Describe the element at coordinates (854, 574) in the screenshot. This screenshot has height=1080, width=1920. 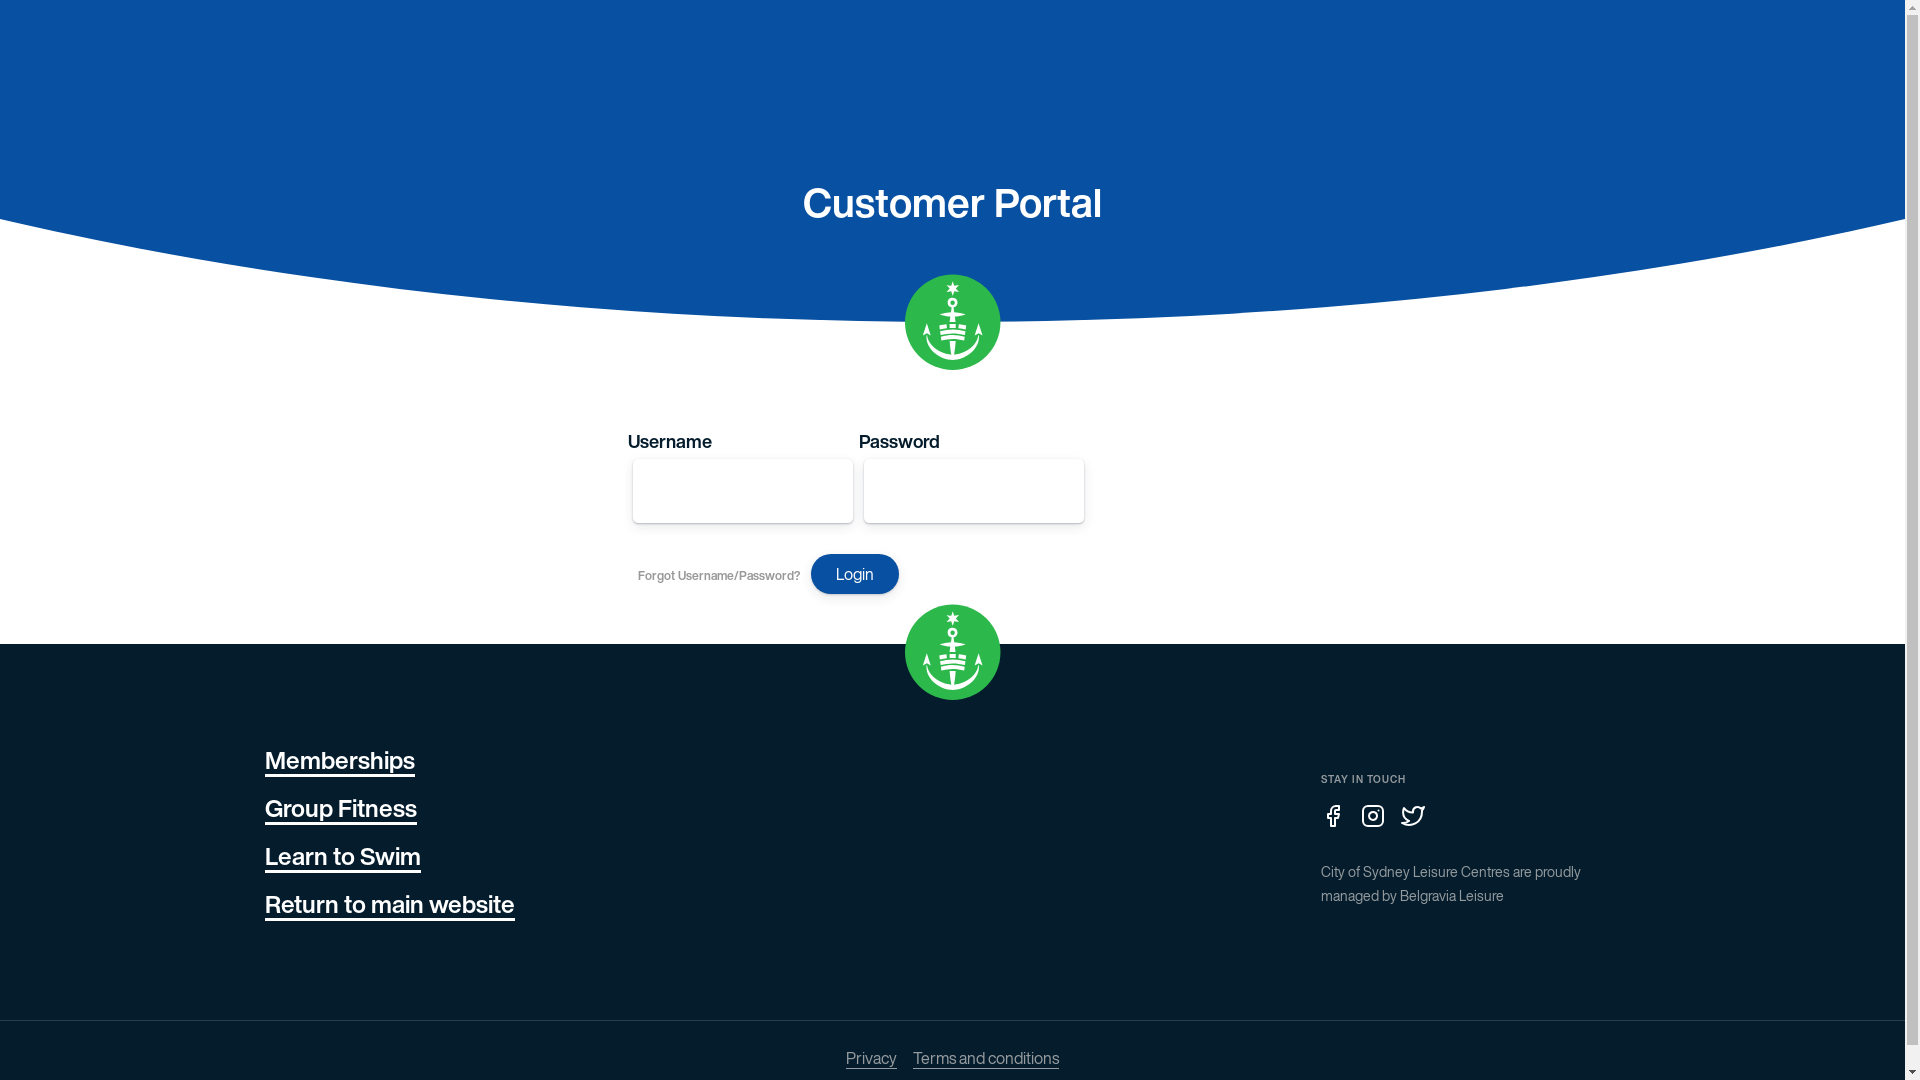
I see `Login` at that location.